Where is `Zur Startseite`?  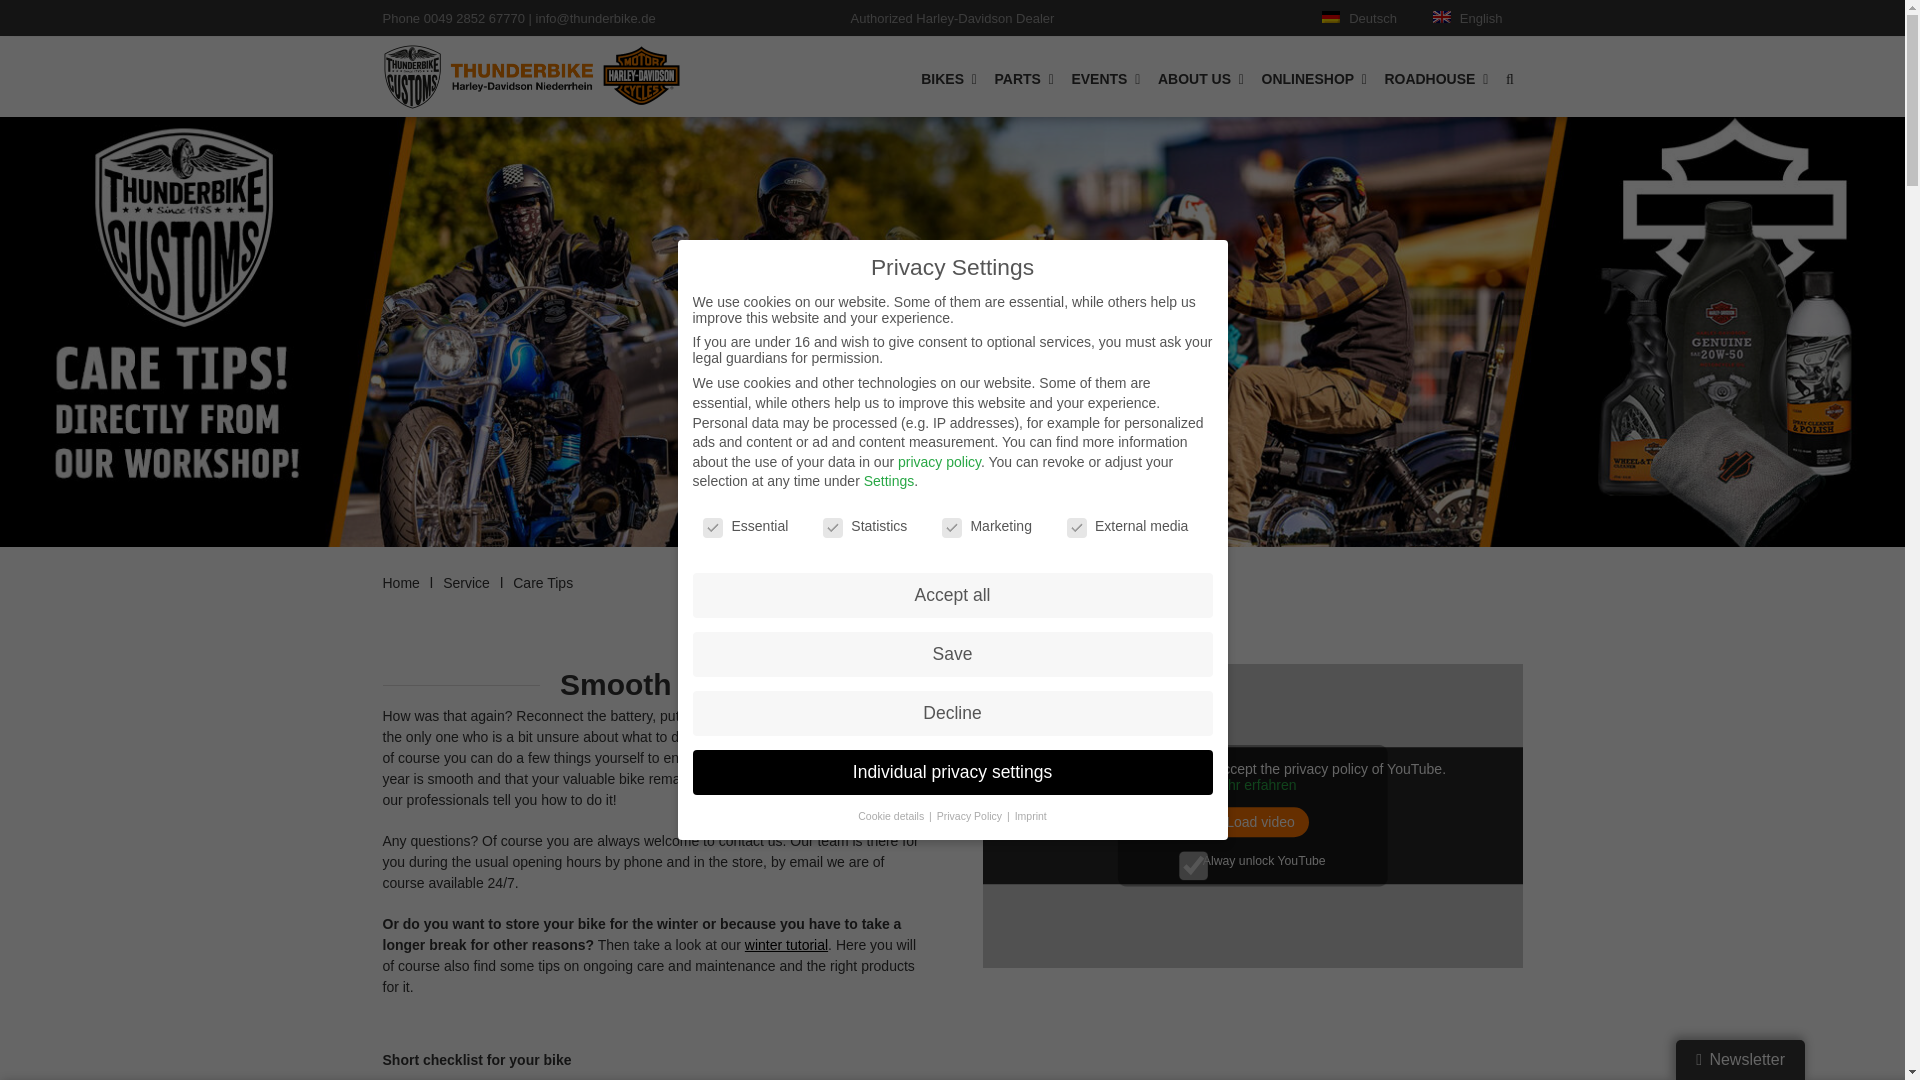
Zur Startseite is located at coordinates (530, 76).